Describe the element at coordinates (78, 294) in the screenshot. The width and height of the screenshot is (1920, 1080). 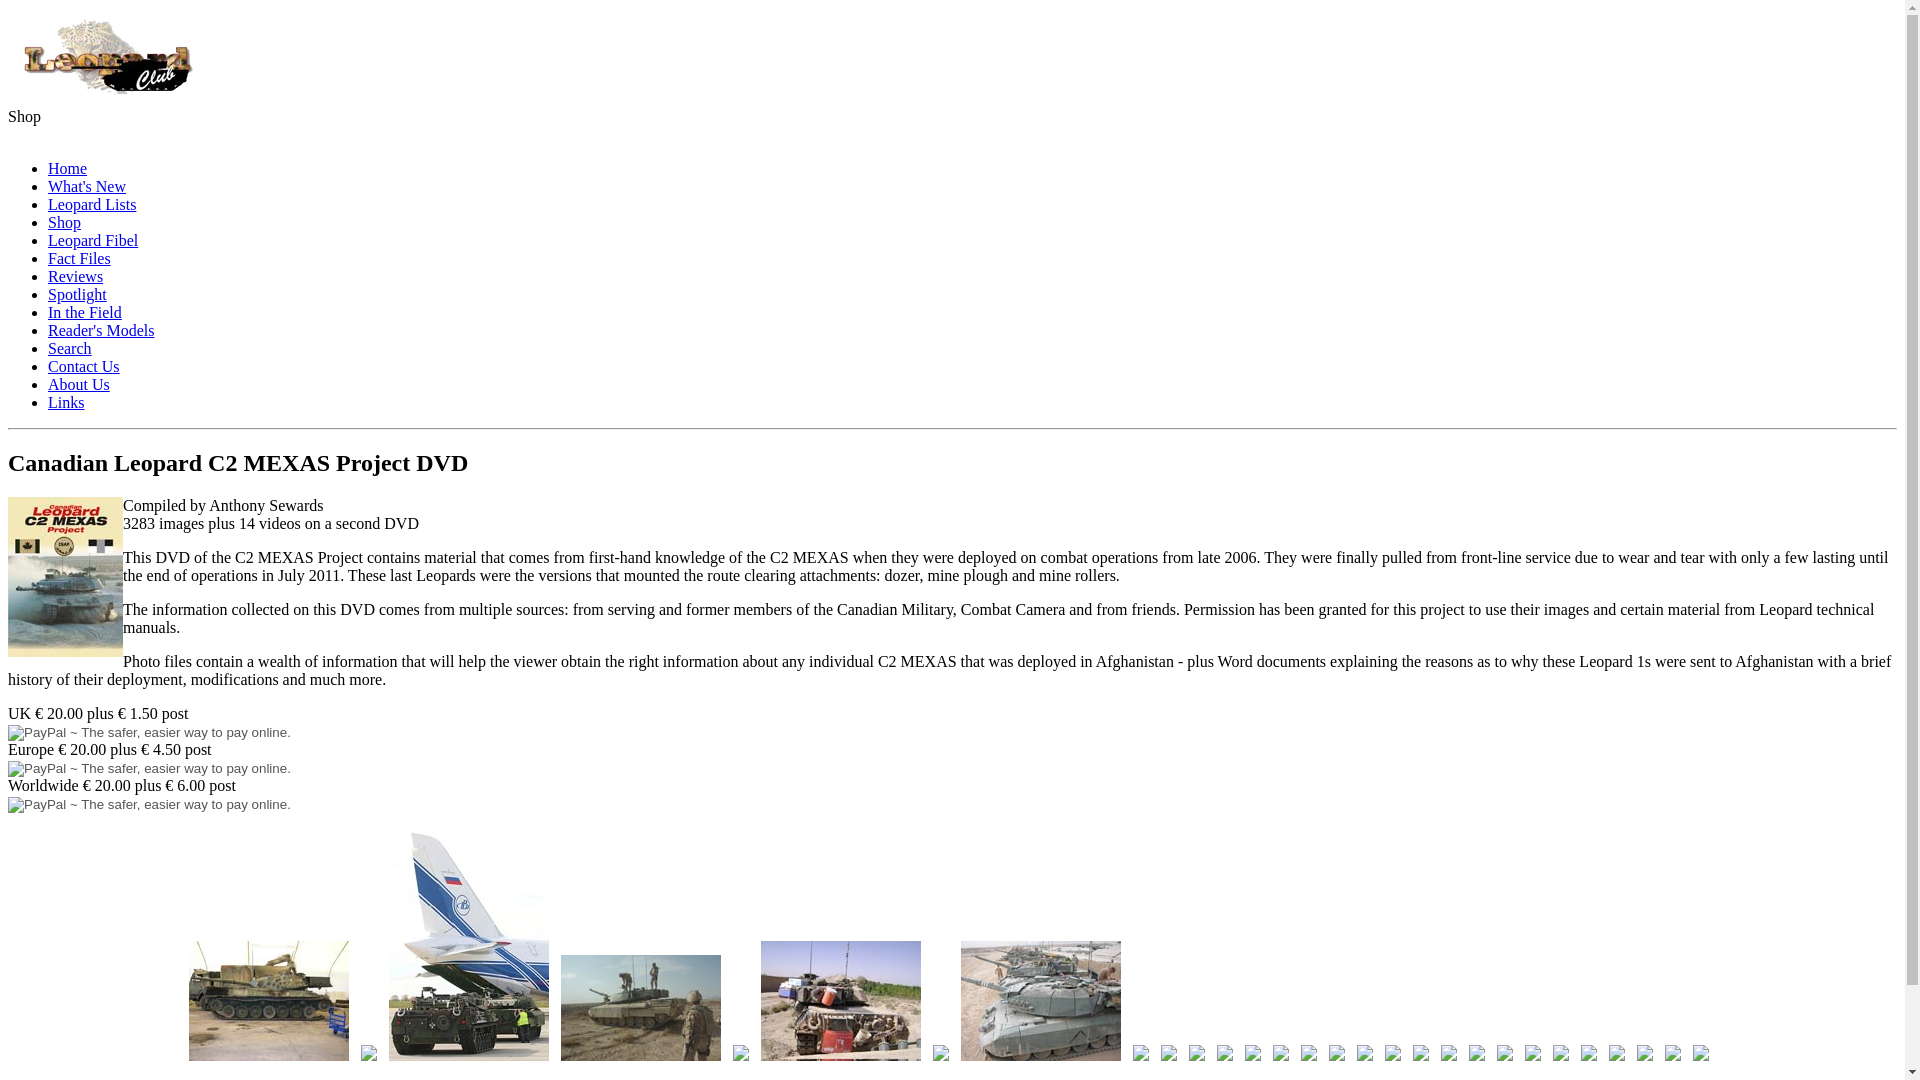
I see `Spotlight` at that location.